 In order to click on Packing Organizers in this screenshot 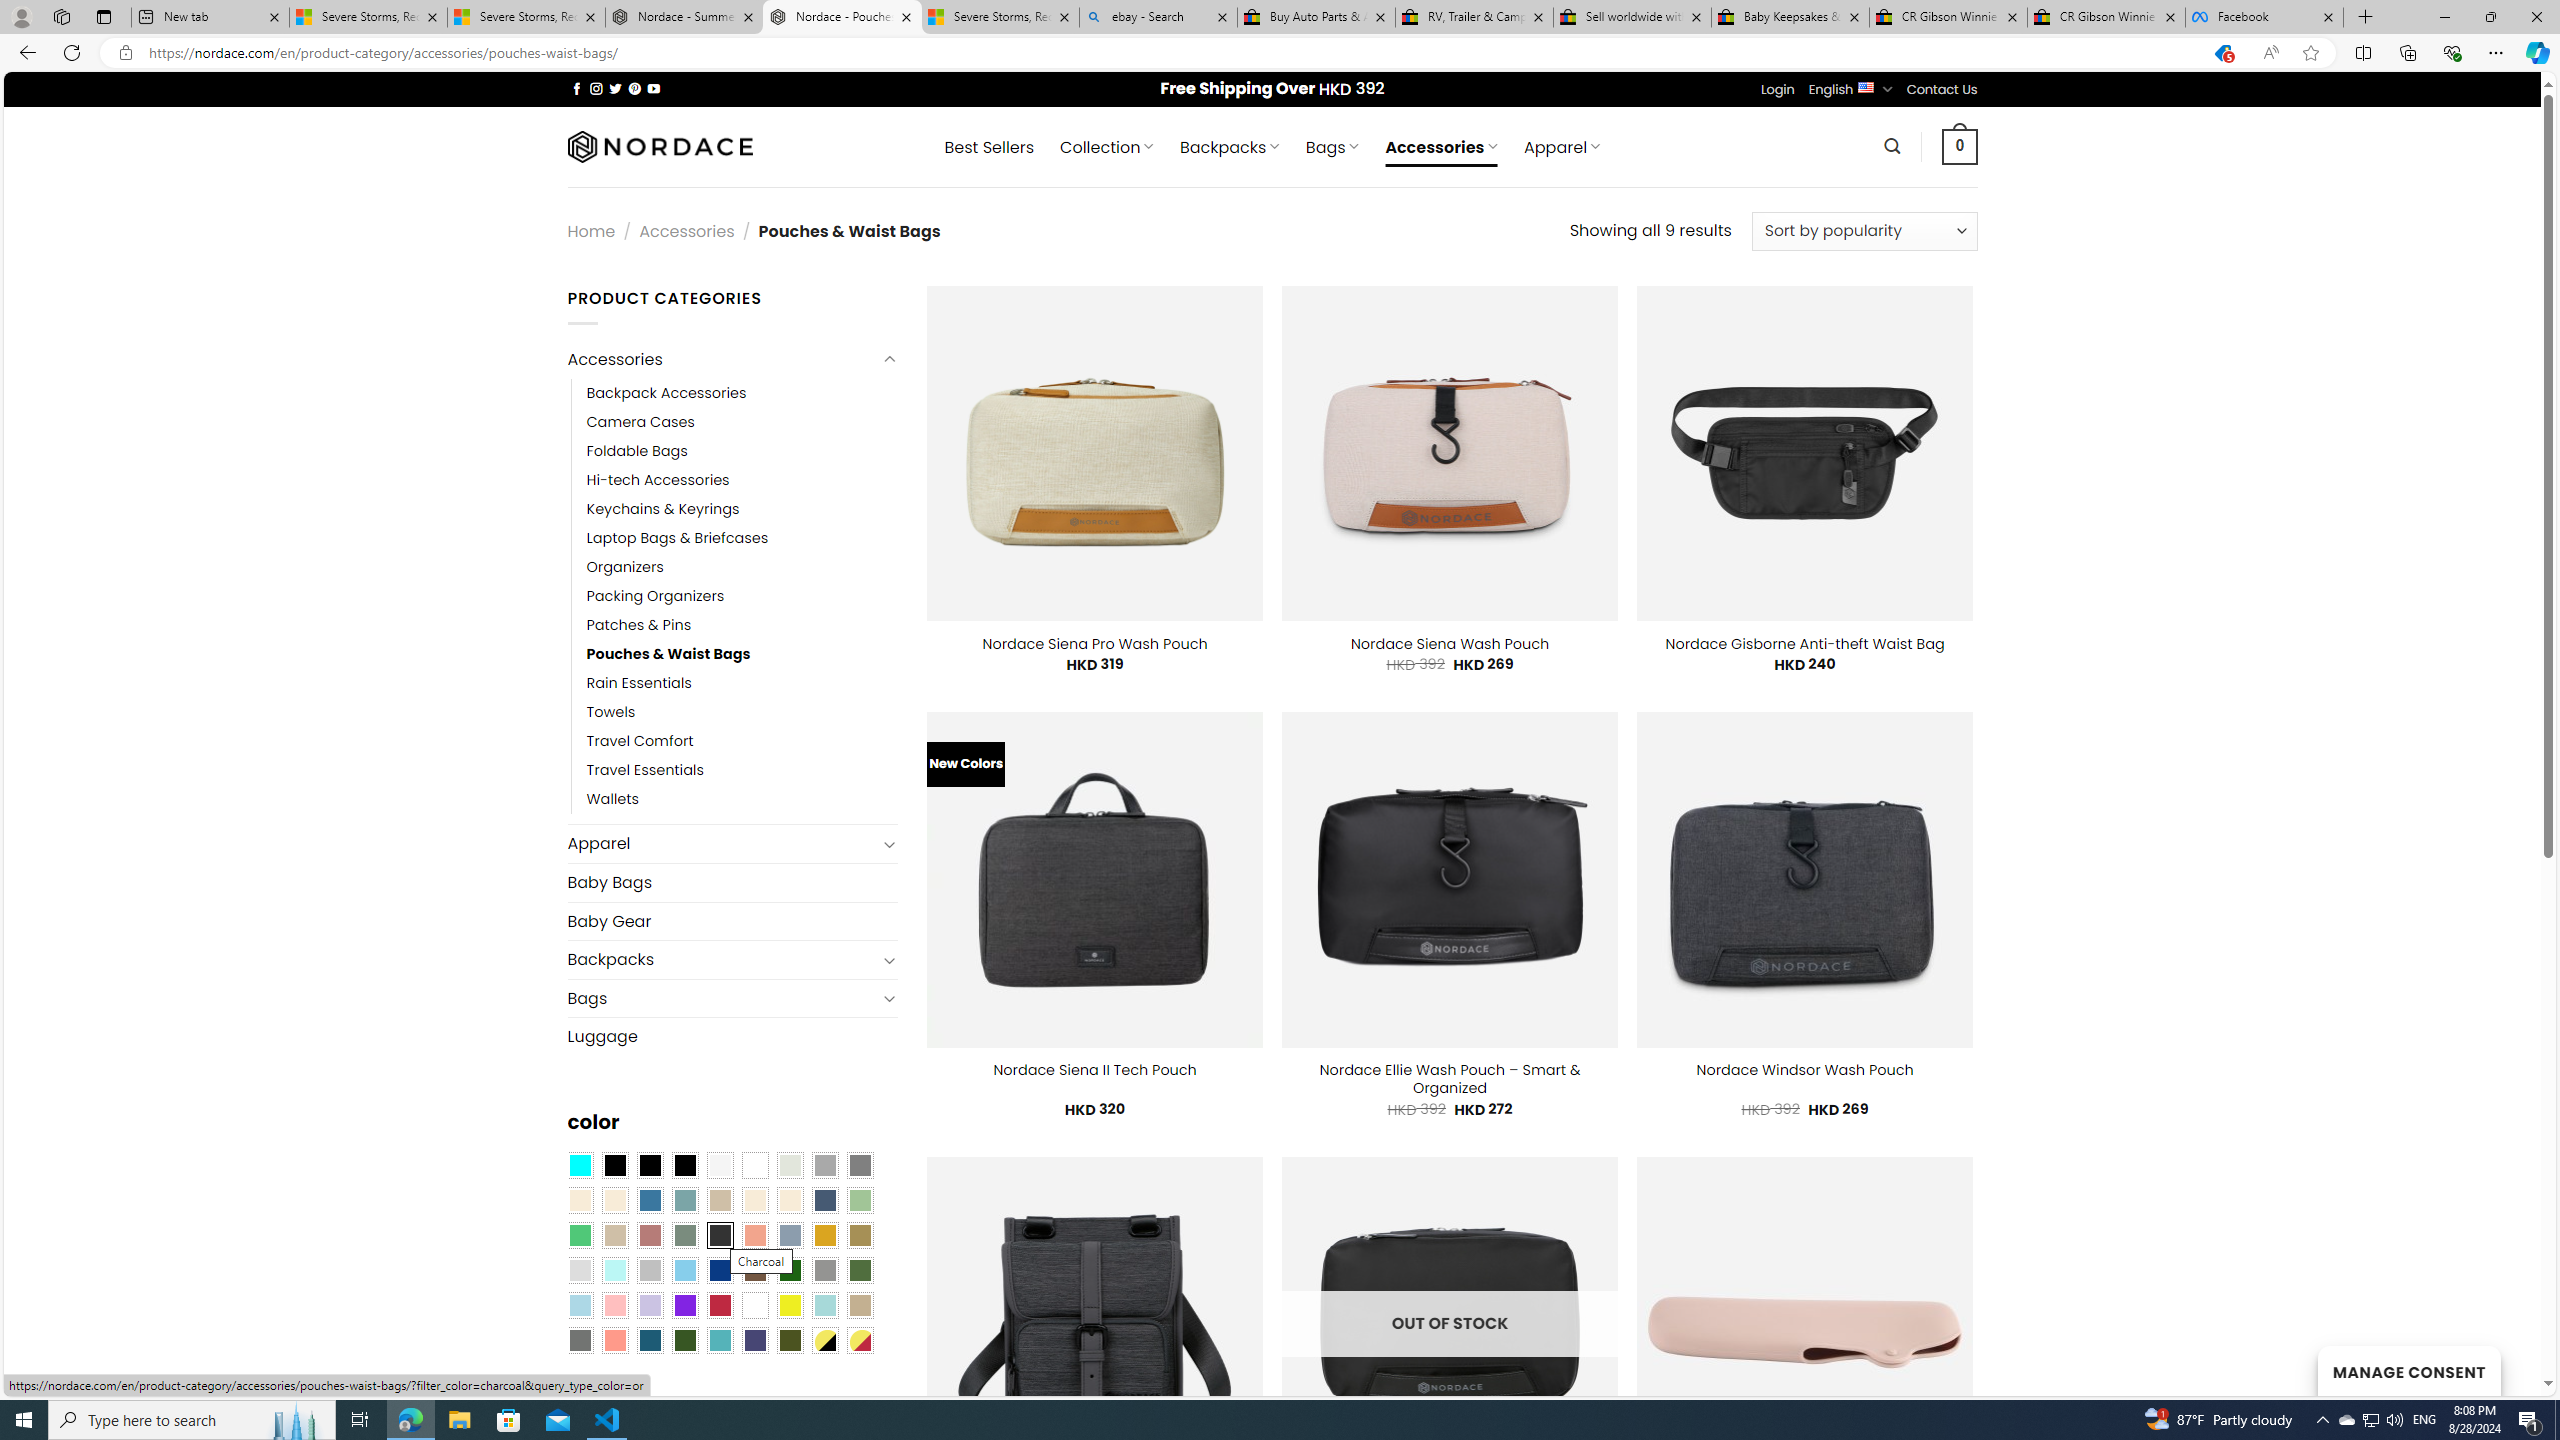, I will do `click(742, 596)`.